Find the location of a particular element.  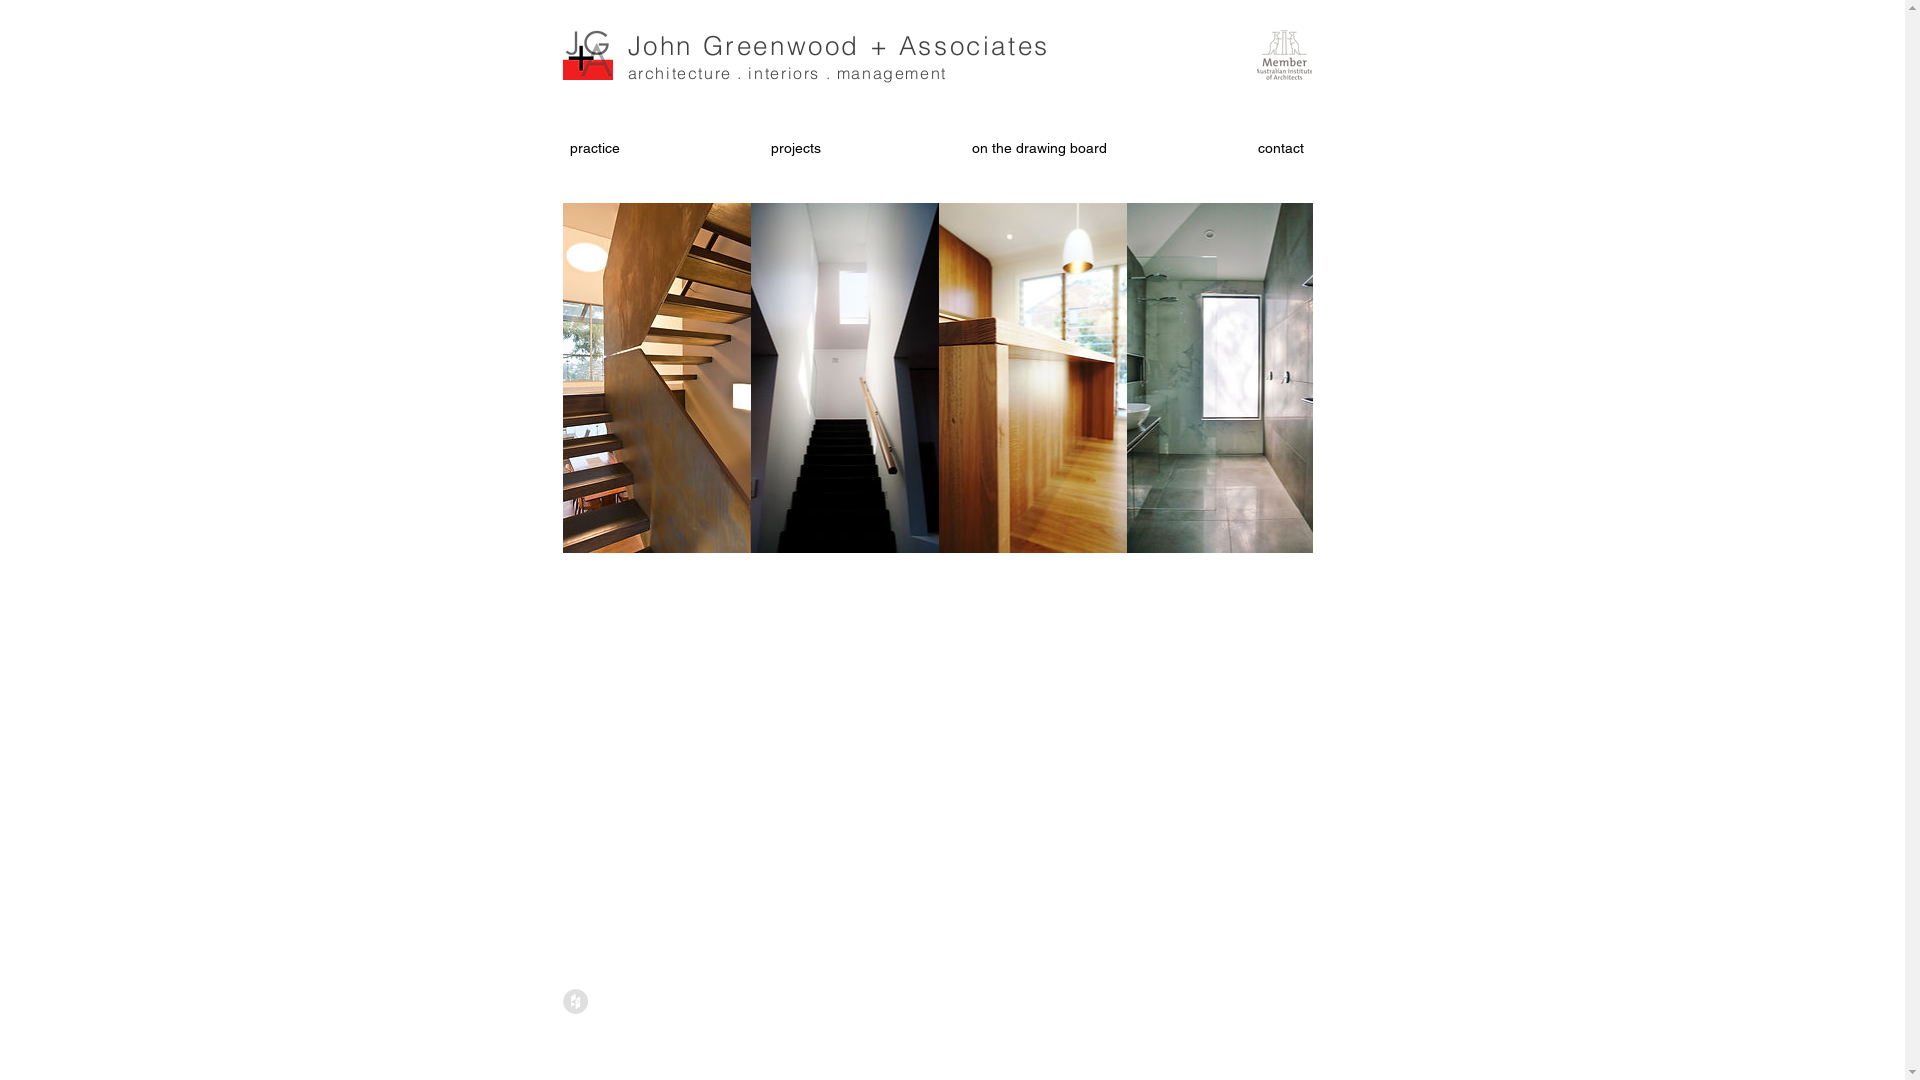

on the drawing board is located at coordinates (1039, 148).